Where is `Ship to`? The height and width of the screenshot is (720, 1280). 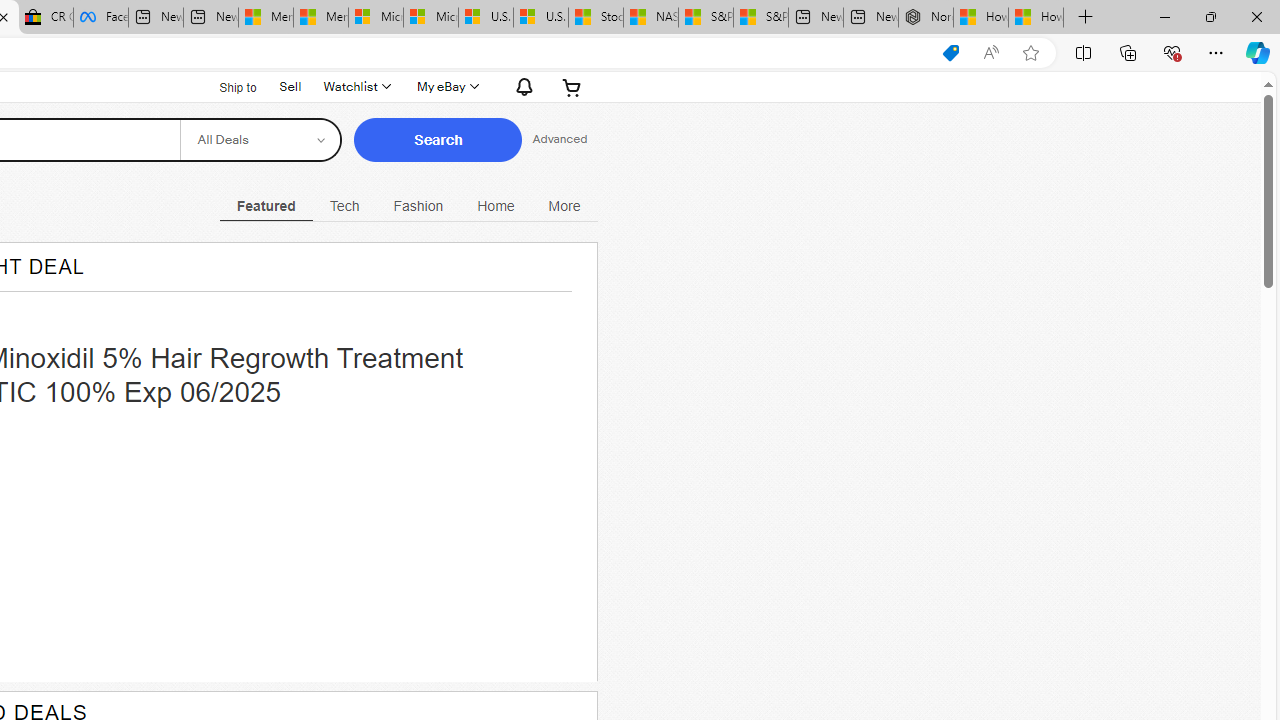
Ship to is located at coordinates (226, 86).